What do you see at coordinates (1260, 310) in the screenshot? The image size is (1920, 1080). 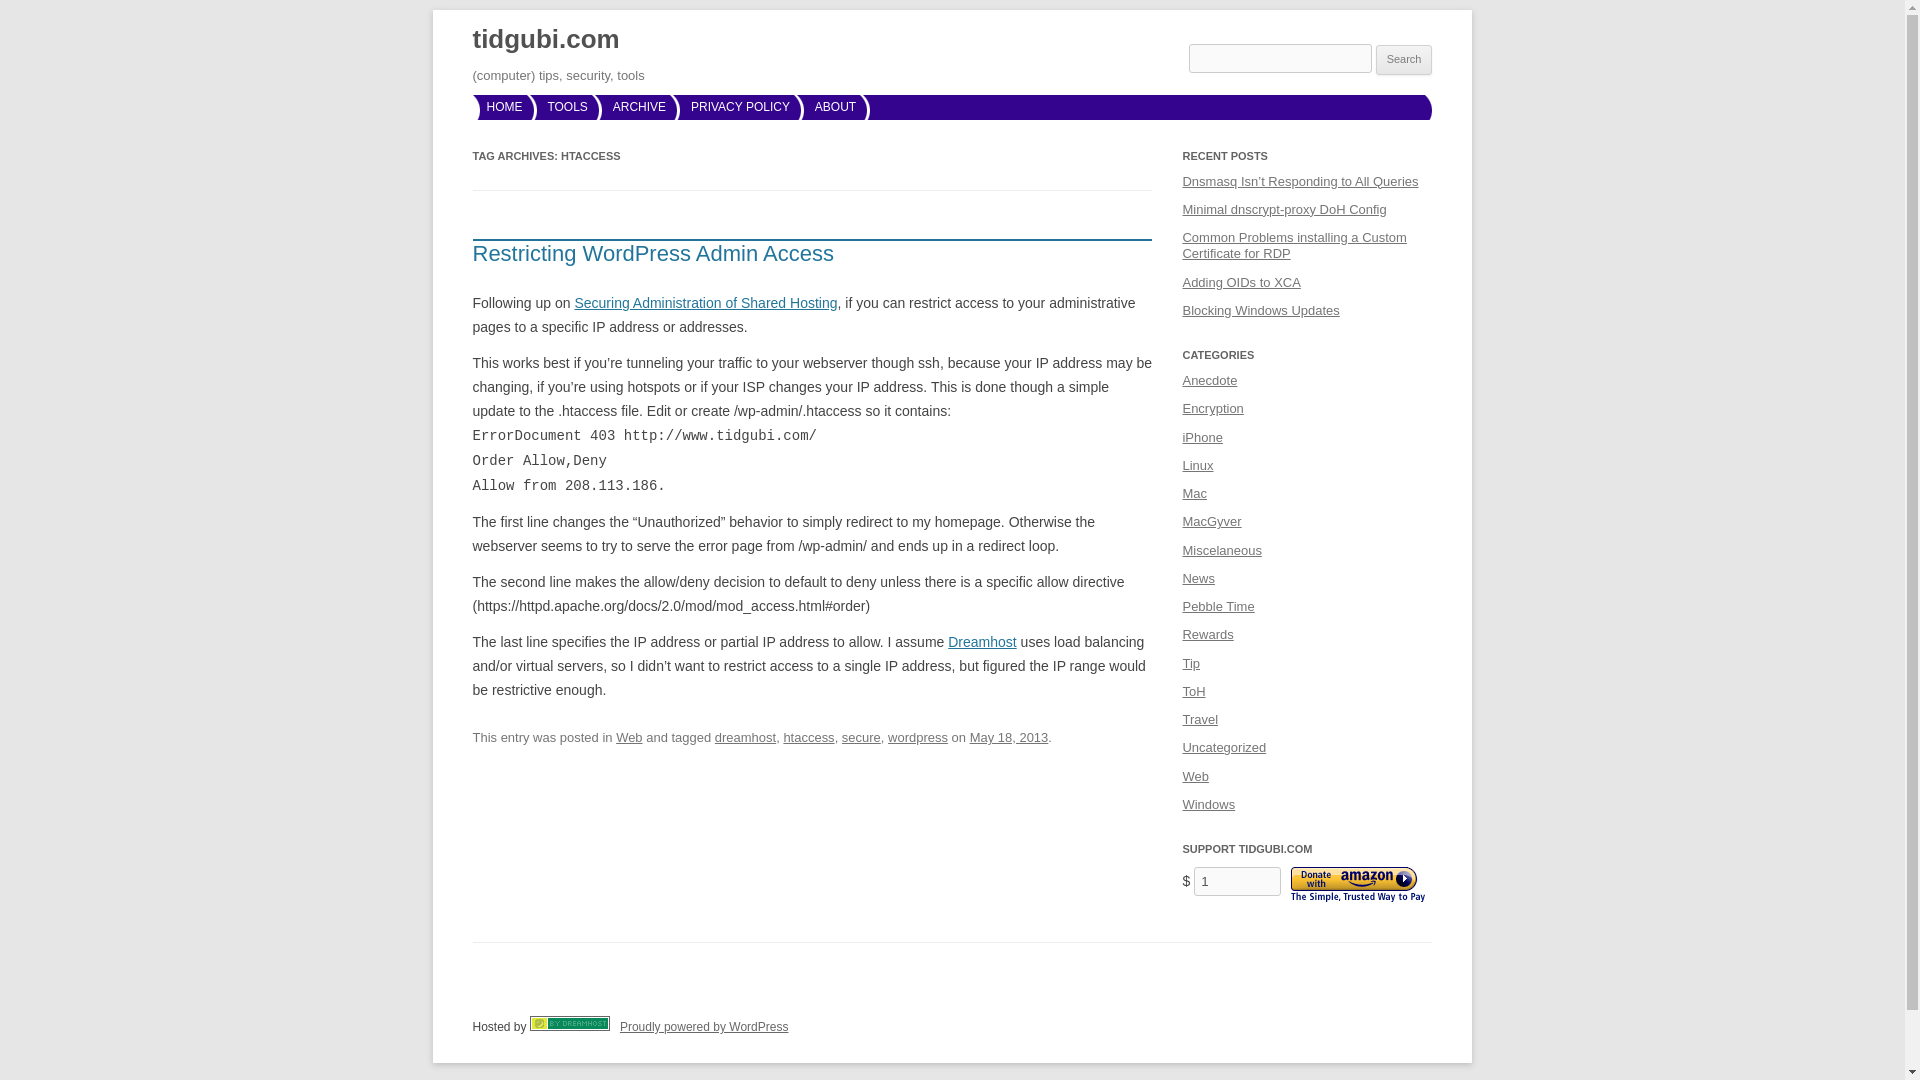 I see `Blocking Windows Updates` at bounding box center [1260, 310].